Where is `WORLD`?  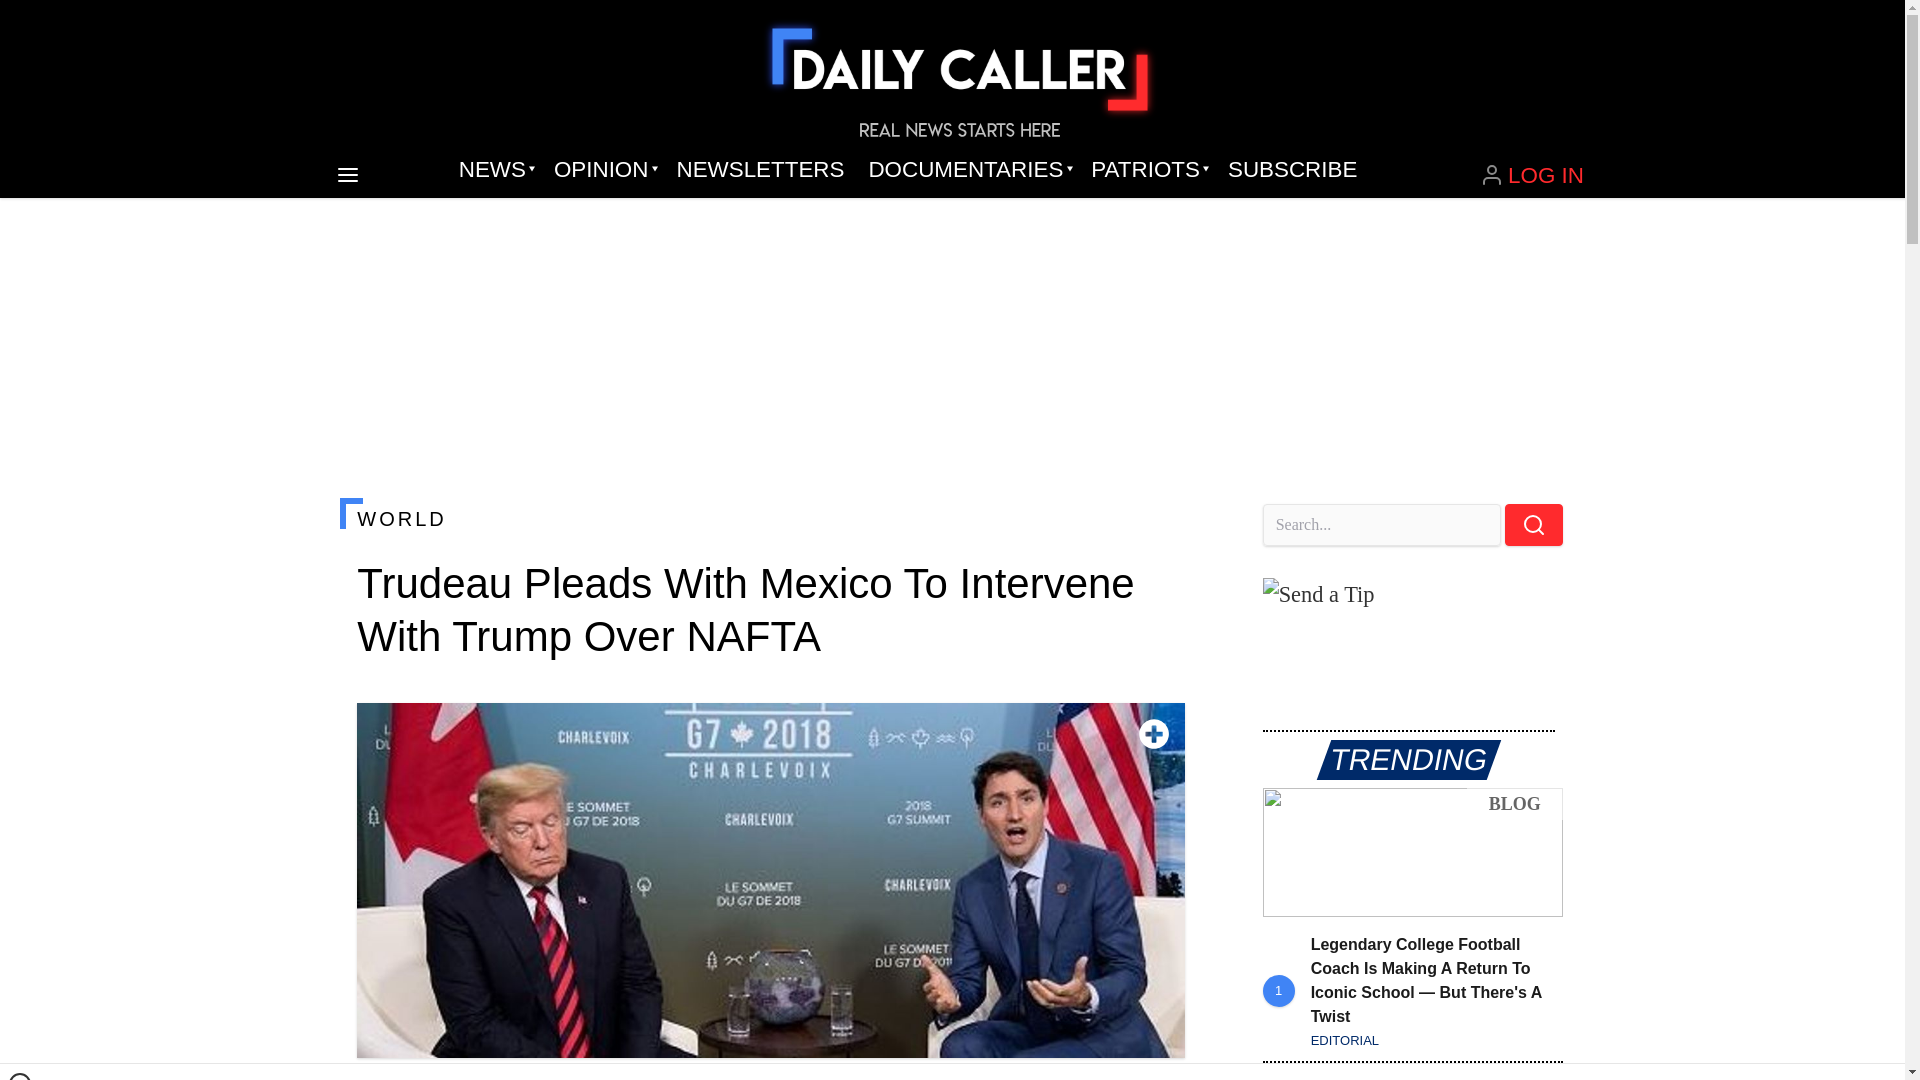
WORLD is located at coordinates (770, 518).